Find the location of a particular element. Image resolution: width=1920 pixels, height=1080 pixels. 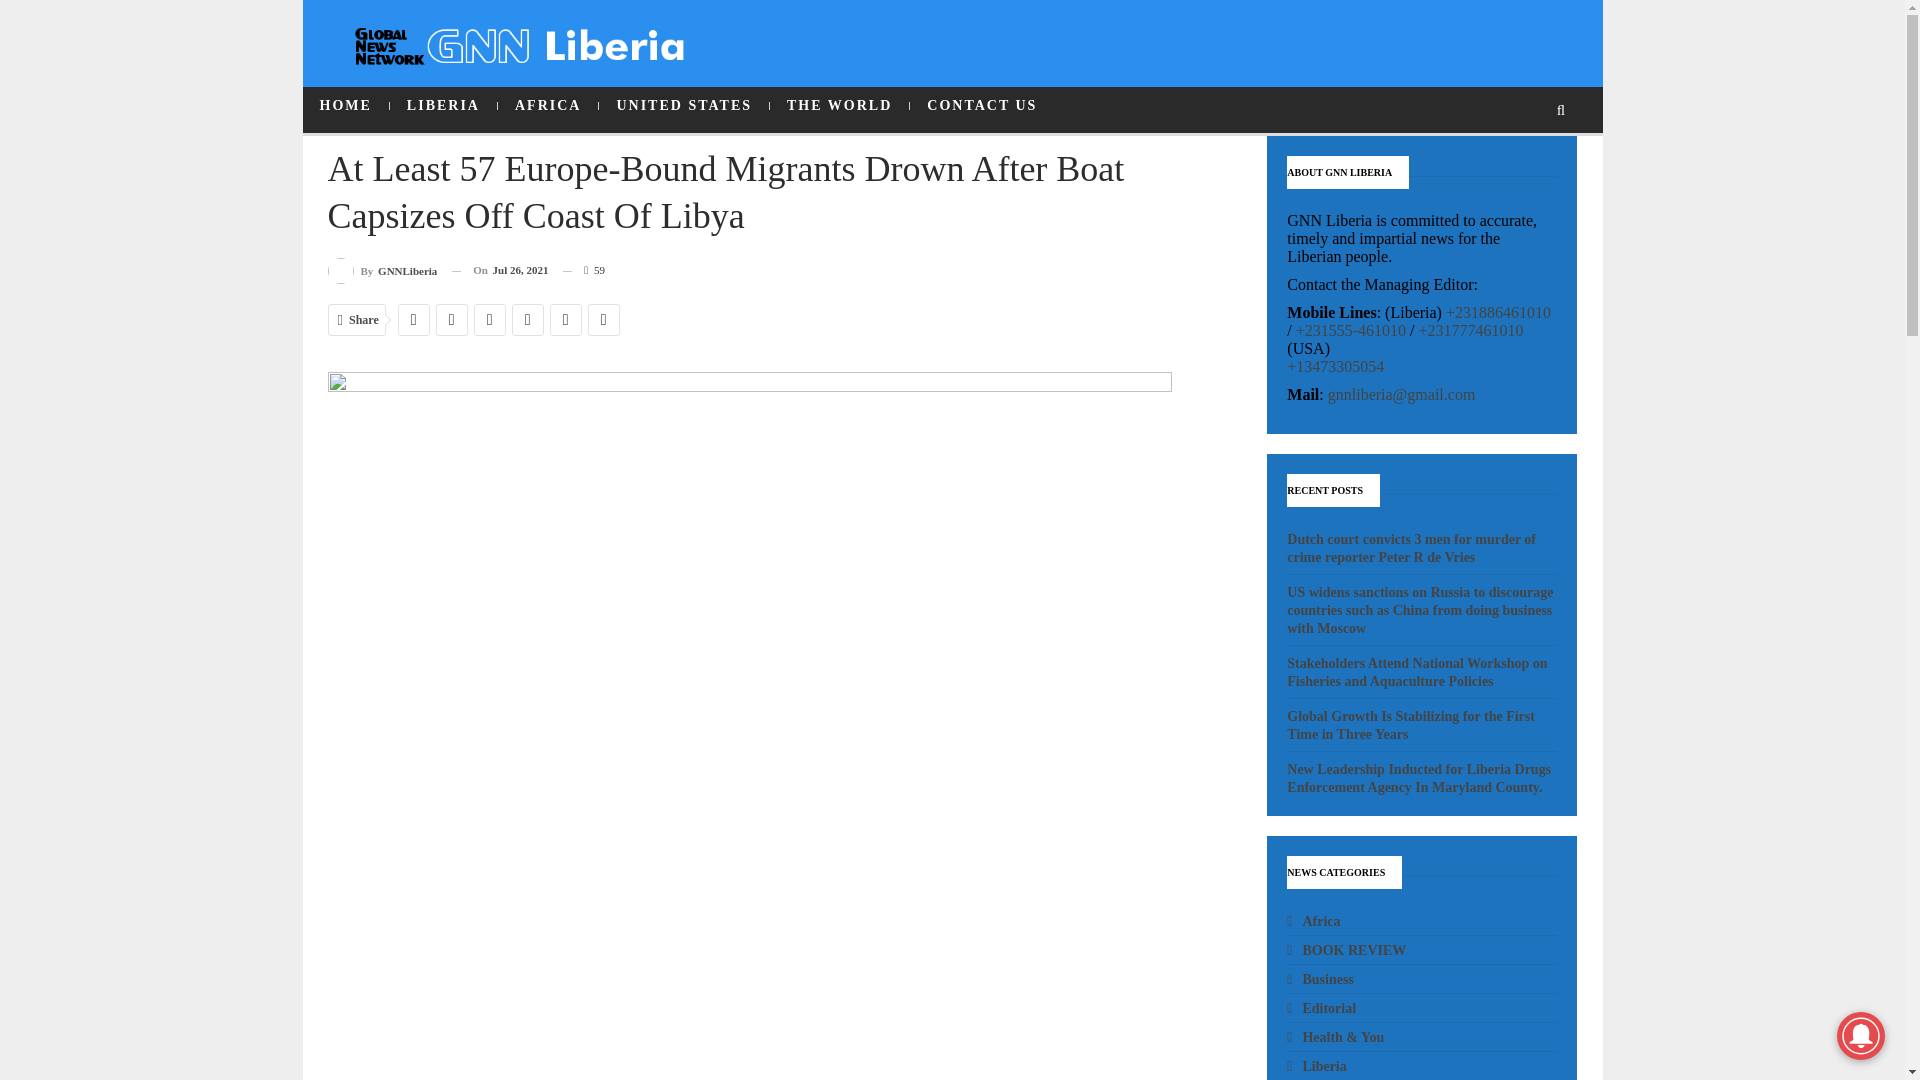

By GNNLiberia is located at coordinates (382, 270).